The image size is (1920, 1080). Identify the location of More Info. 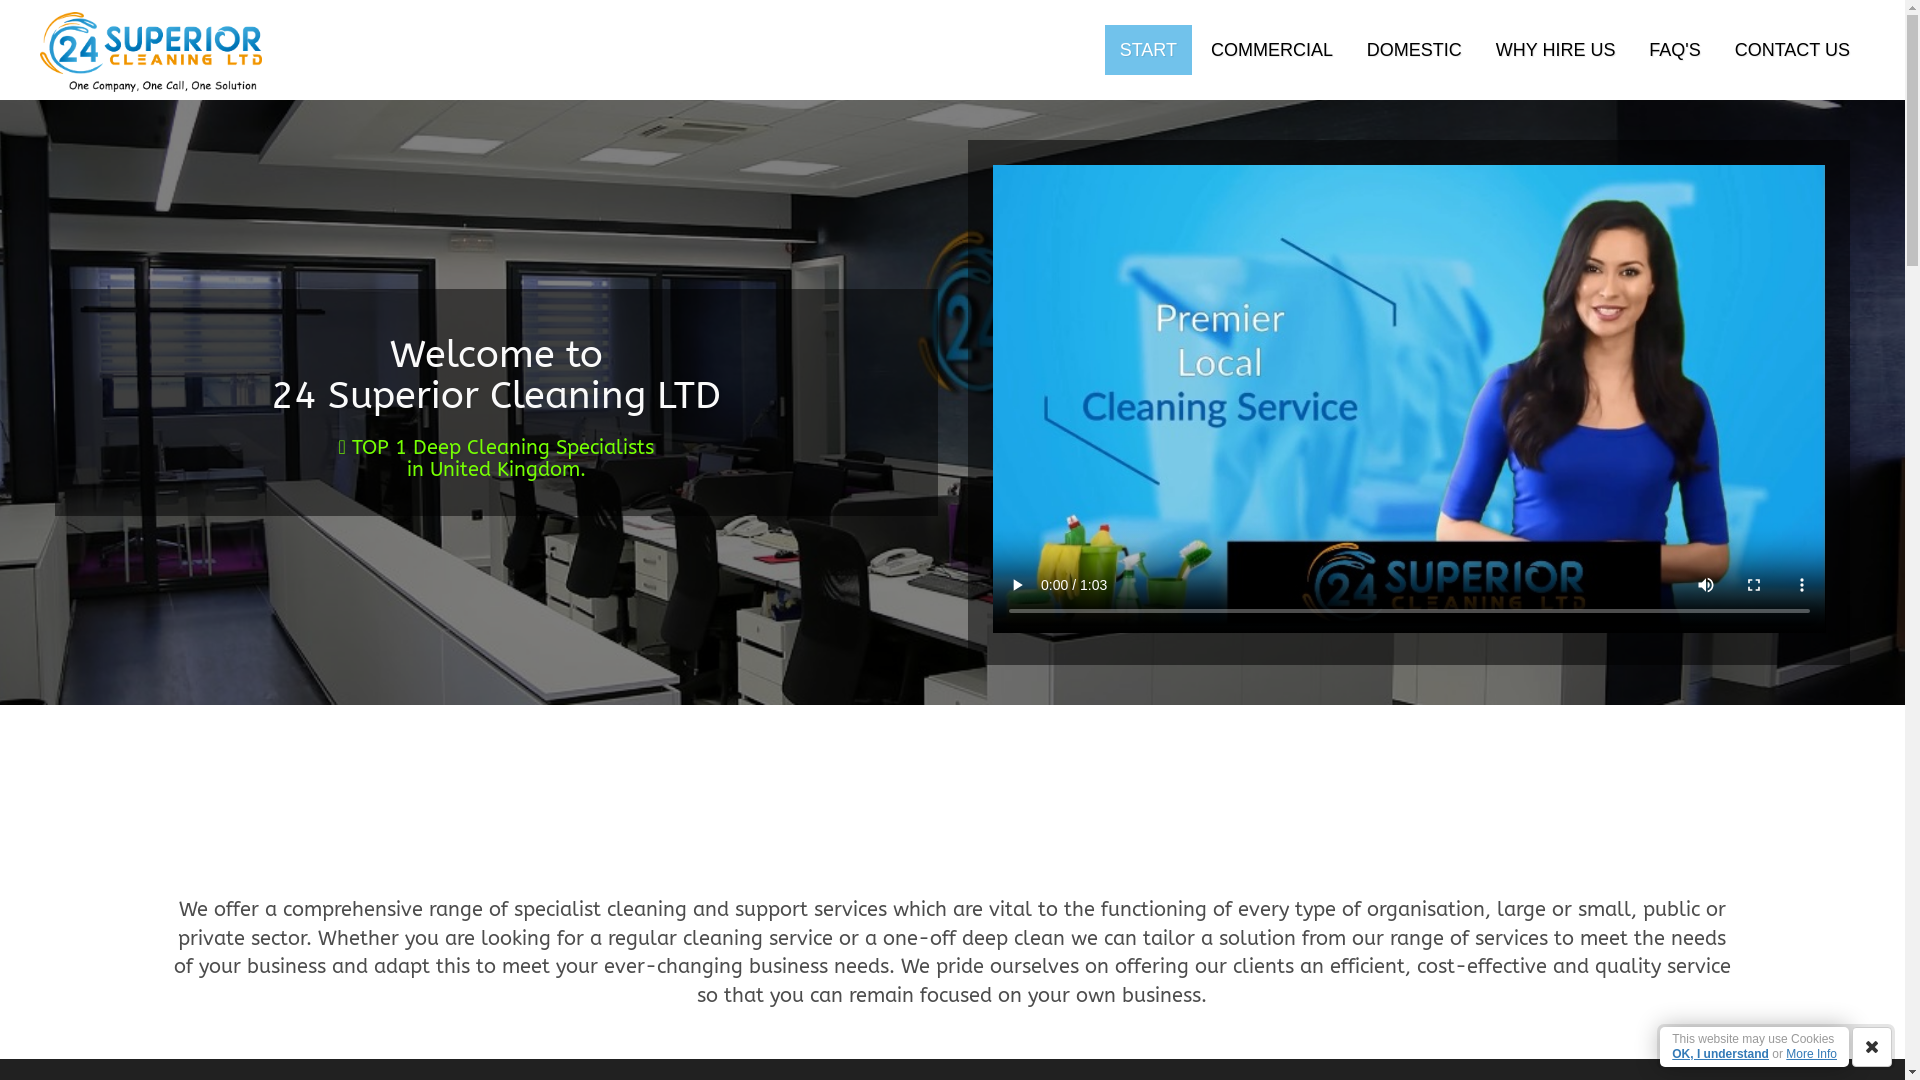
(1812, 1054).